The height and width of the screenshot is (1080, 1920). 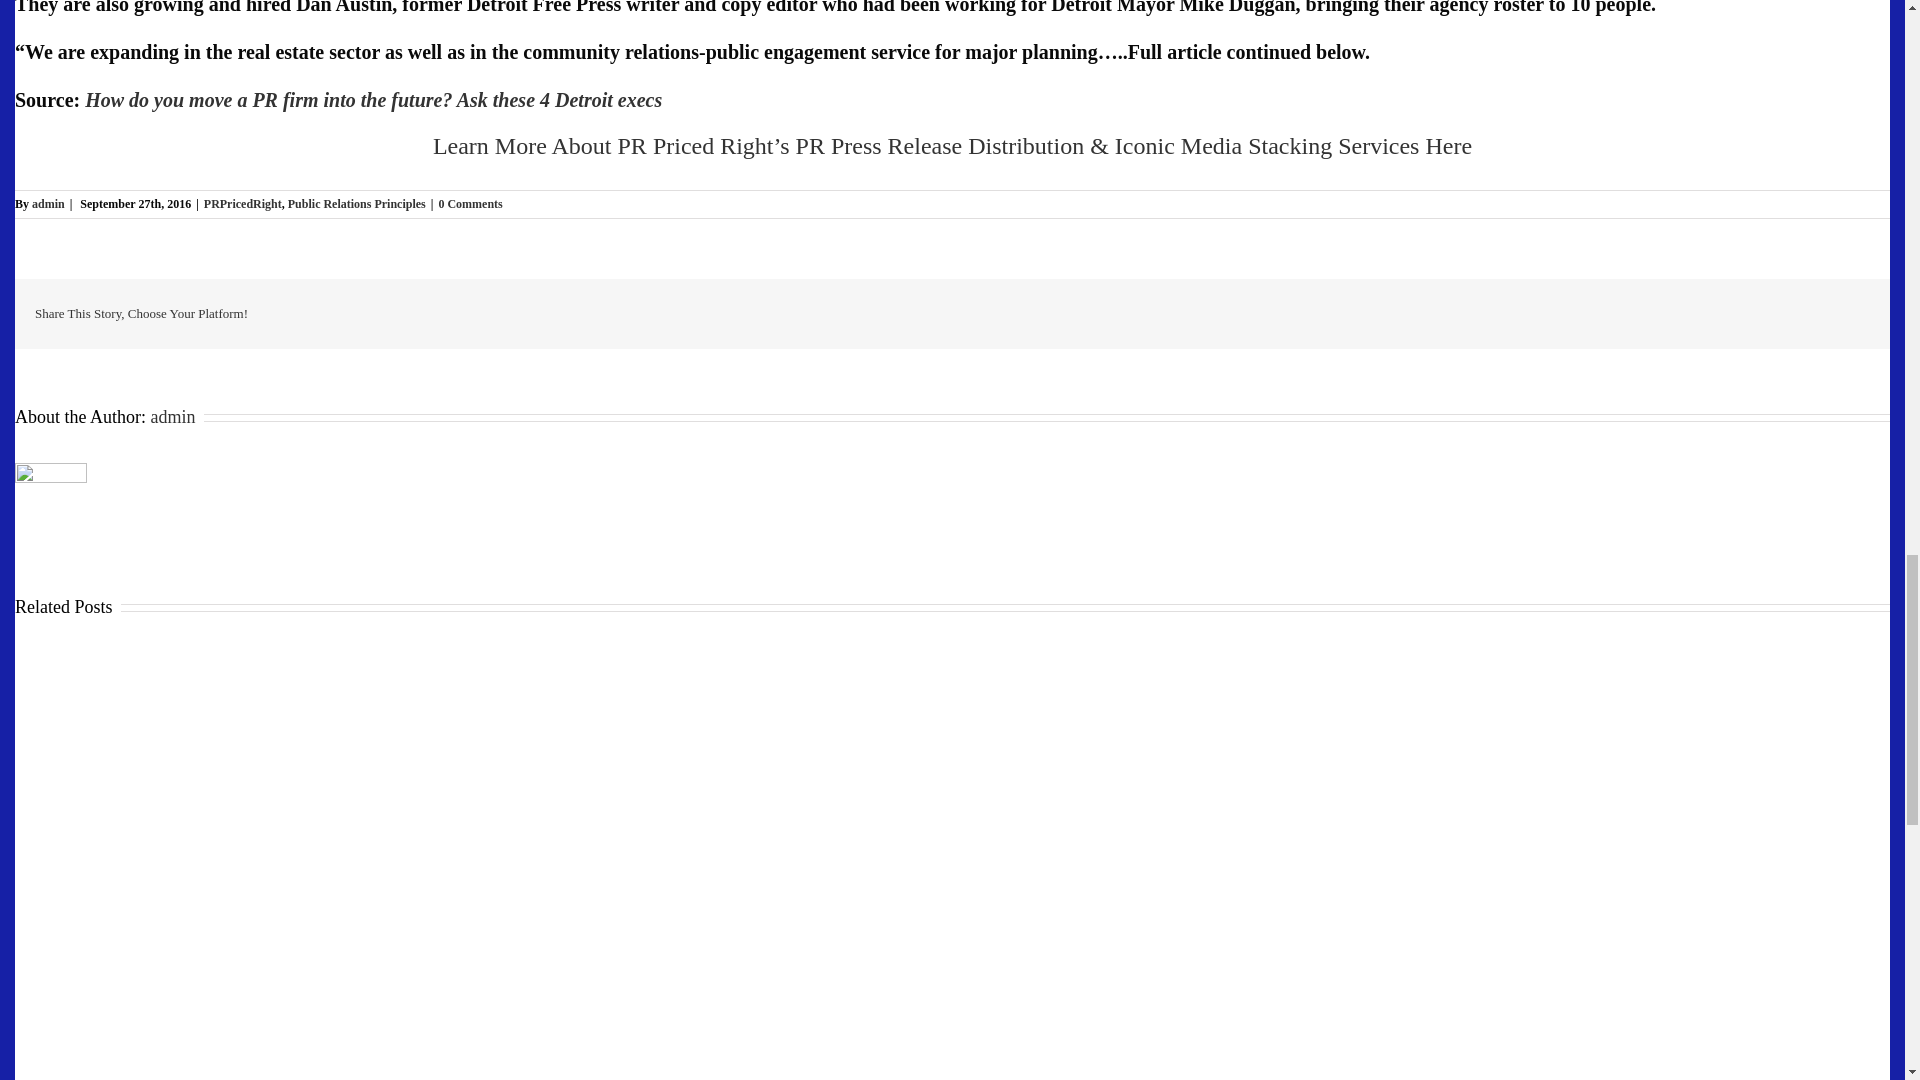 What do you see at coordinates (172, 416) in the screenshot?
I see `Posts by admin` at bounding box center [172, 416].